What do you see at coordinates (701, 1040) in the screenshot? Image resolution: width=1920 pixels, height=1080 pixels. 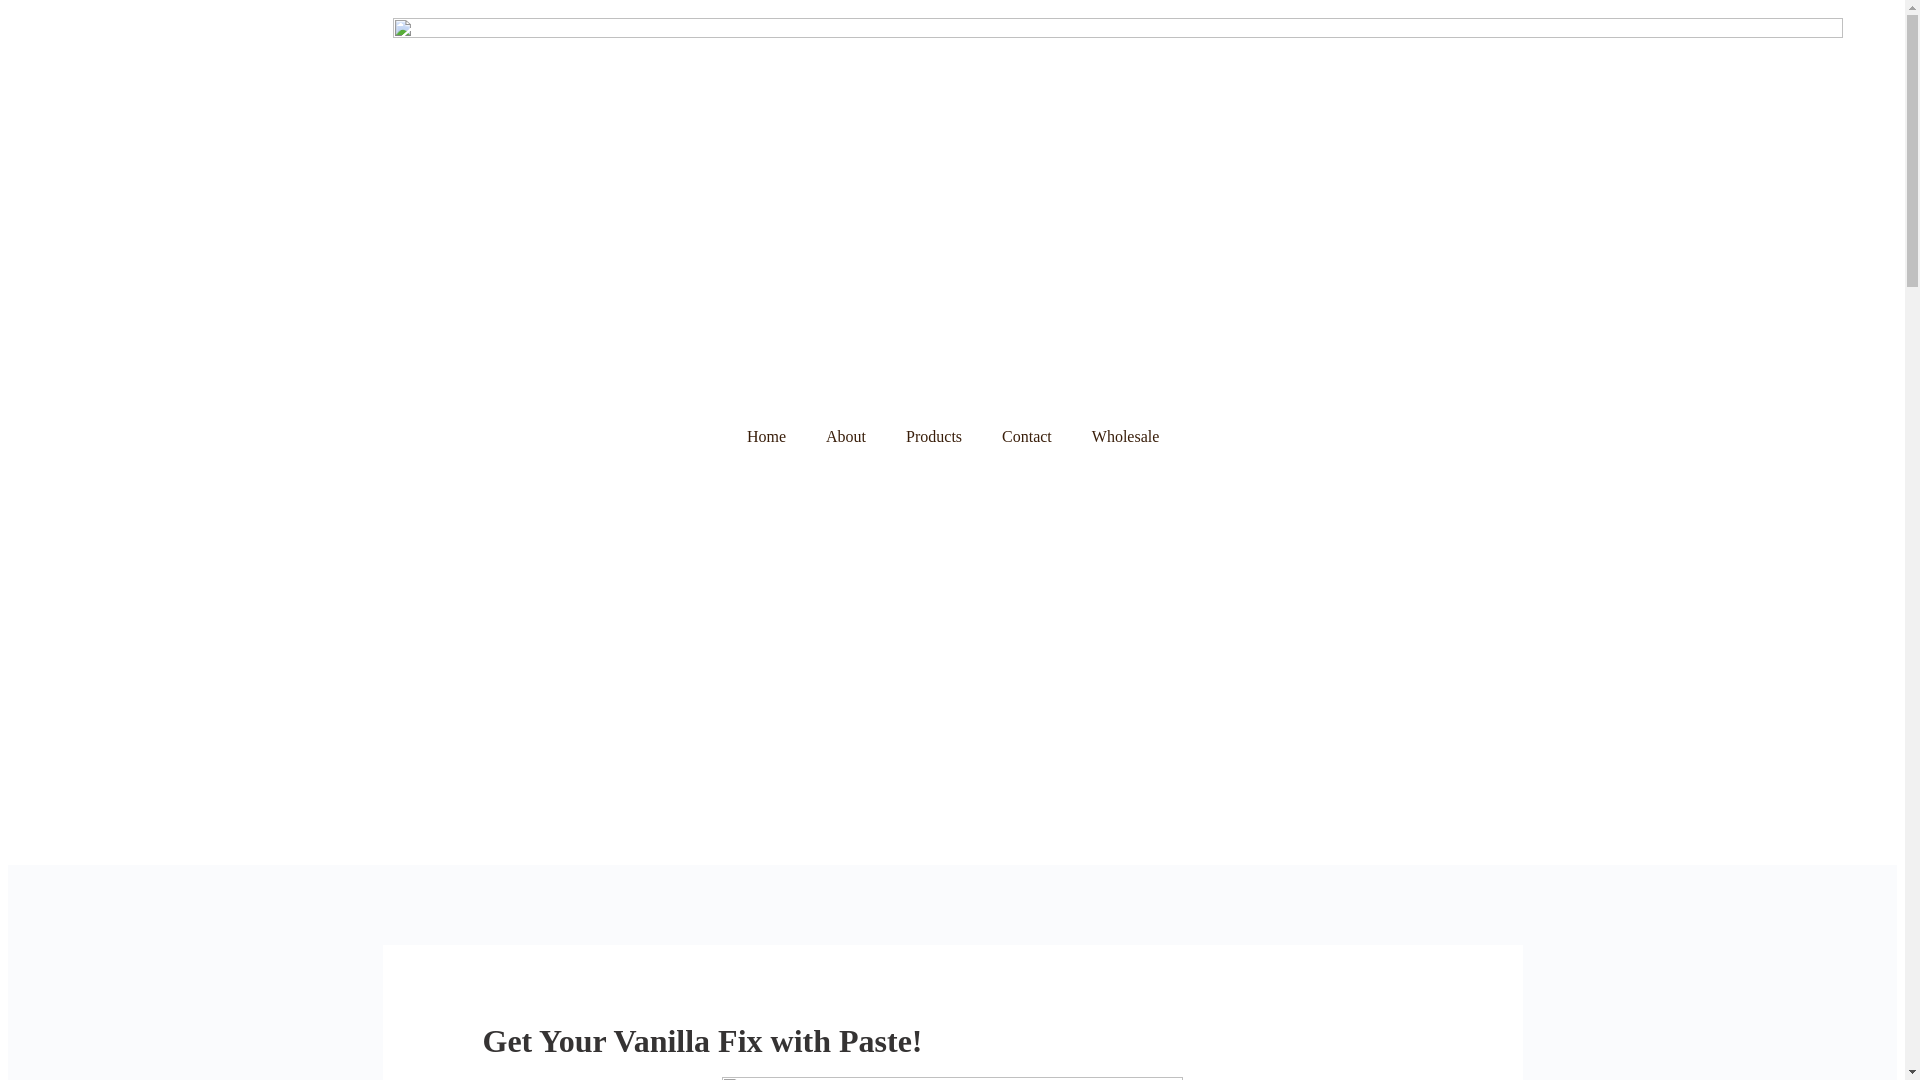 I see `Get Your Vanilla Fix with Paste!` at bounding box center [701, 1040].